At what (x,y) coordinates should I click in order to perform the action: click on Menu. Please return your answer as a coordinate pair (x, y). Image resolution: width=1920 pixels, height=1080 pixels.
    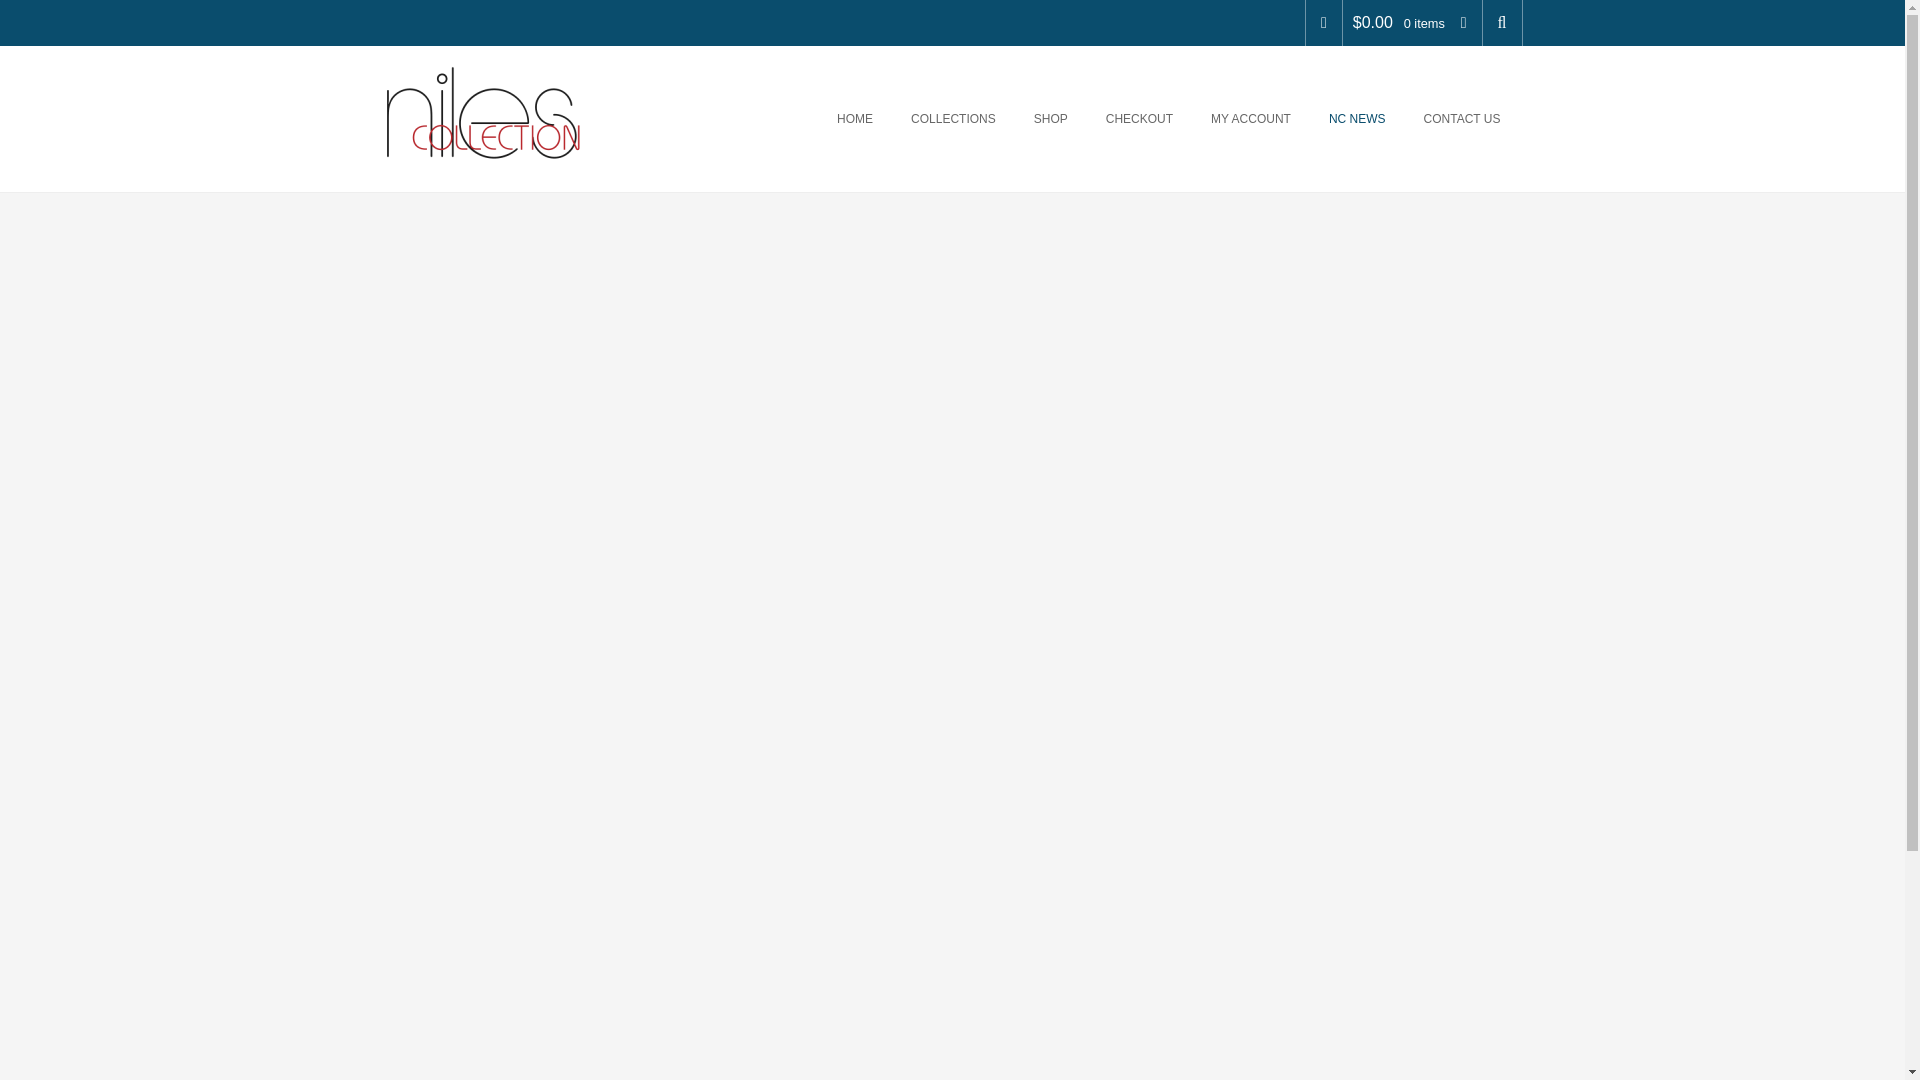
    Looking at the image, I should click on (782, 70).